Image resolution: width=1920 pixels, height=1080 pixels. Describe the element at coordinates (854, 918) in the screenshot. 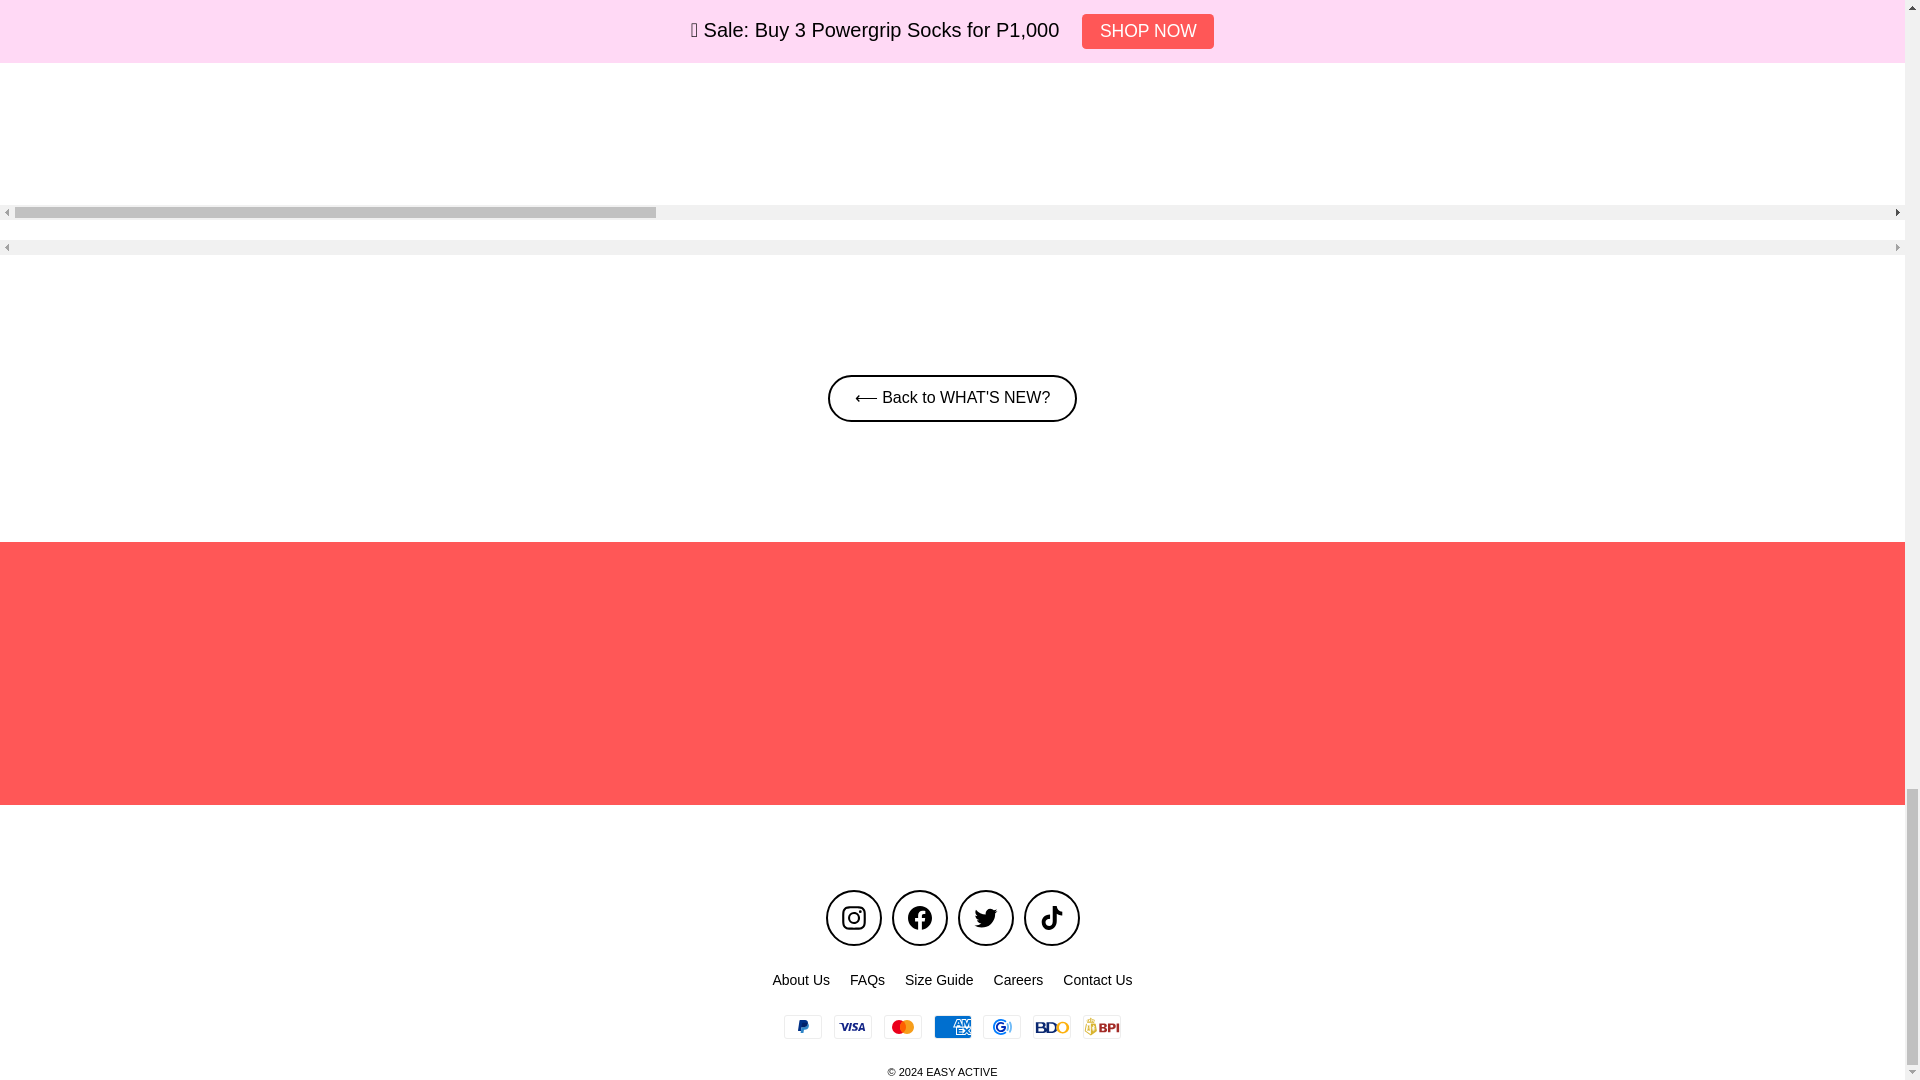

I see `instagram` at that location.